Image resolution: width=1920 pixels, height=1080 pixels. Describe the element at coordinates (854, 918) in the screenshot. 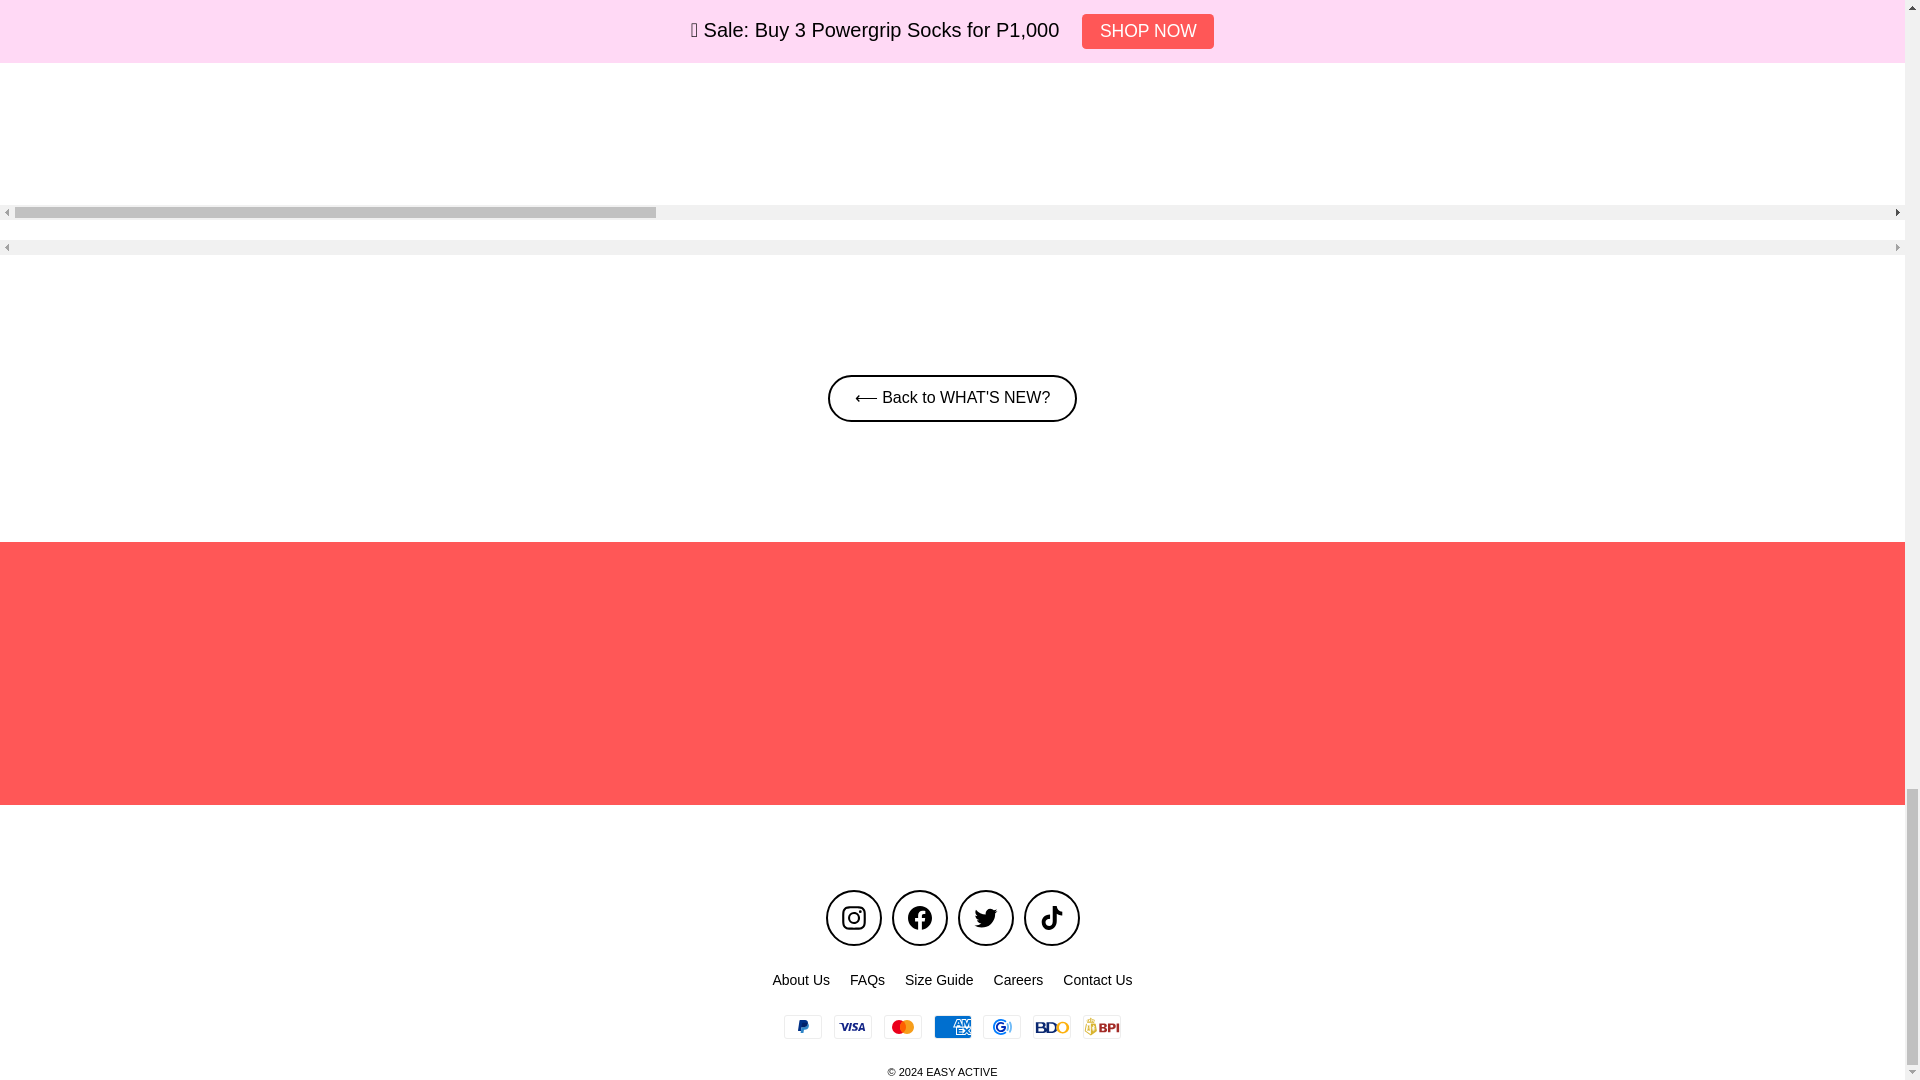

I see `instagram` at that location.